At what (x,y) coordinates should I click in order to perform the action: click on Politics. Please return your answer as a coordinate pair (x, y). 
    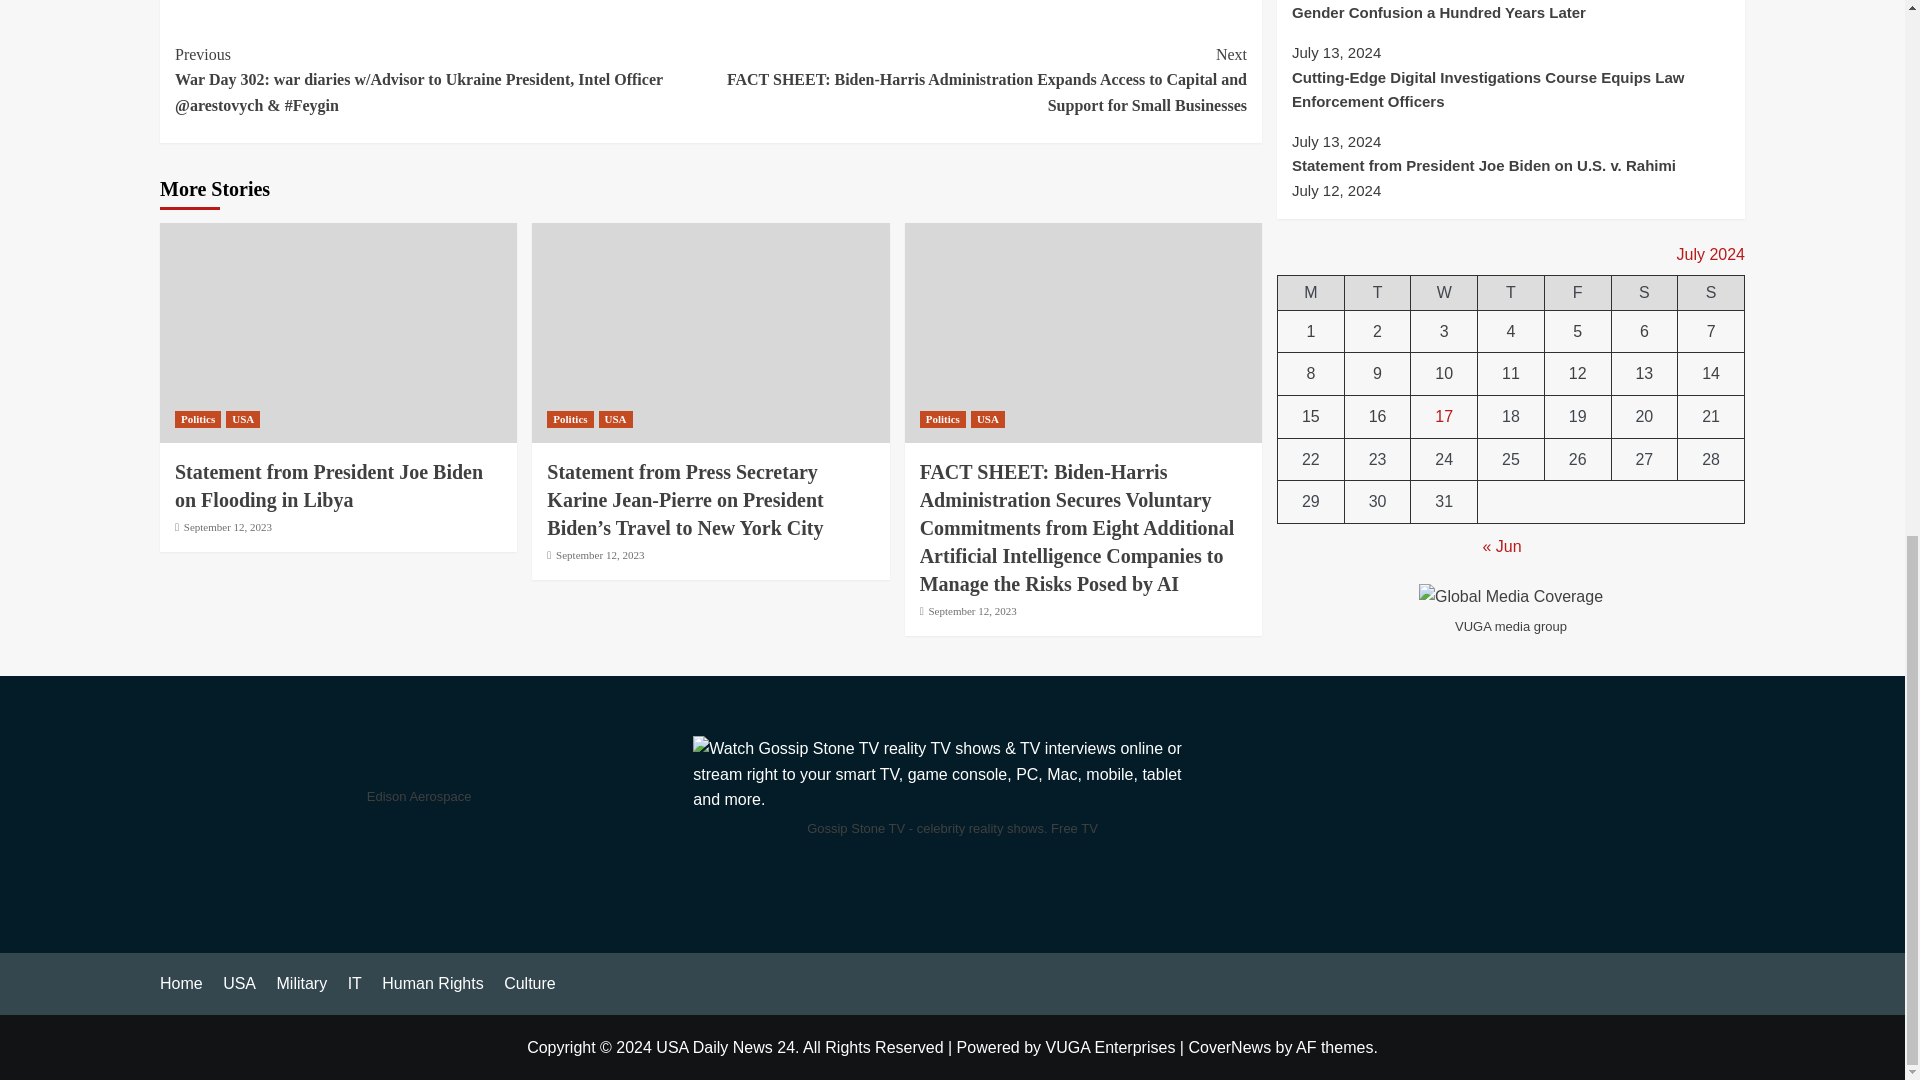
    Looking at the image, I should click on (197, 419).